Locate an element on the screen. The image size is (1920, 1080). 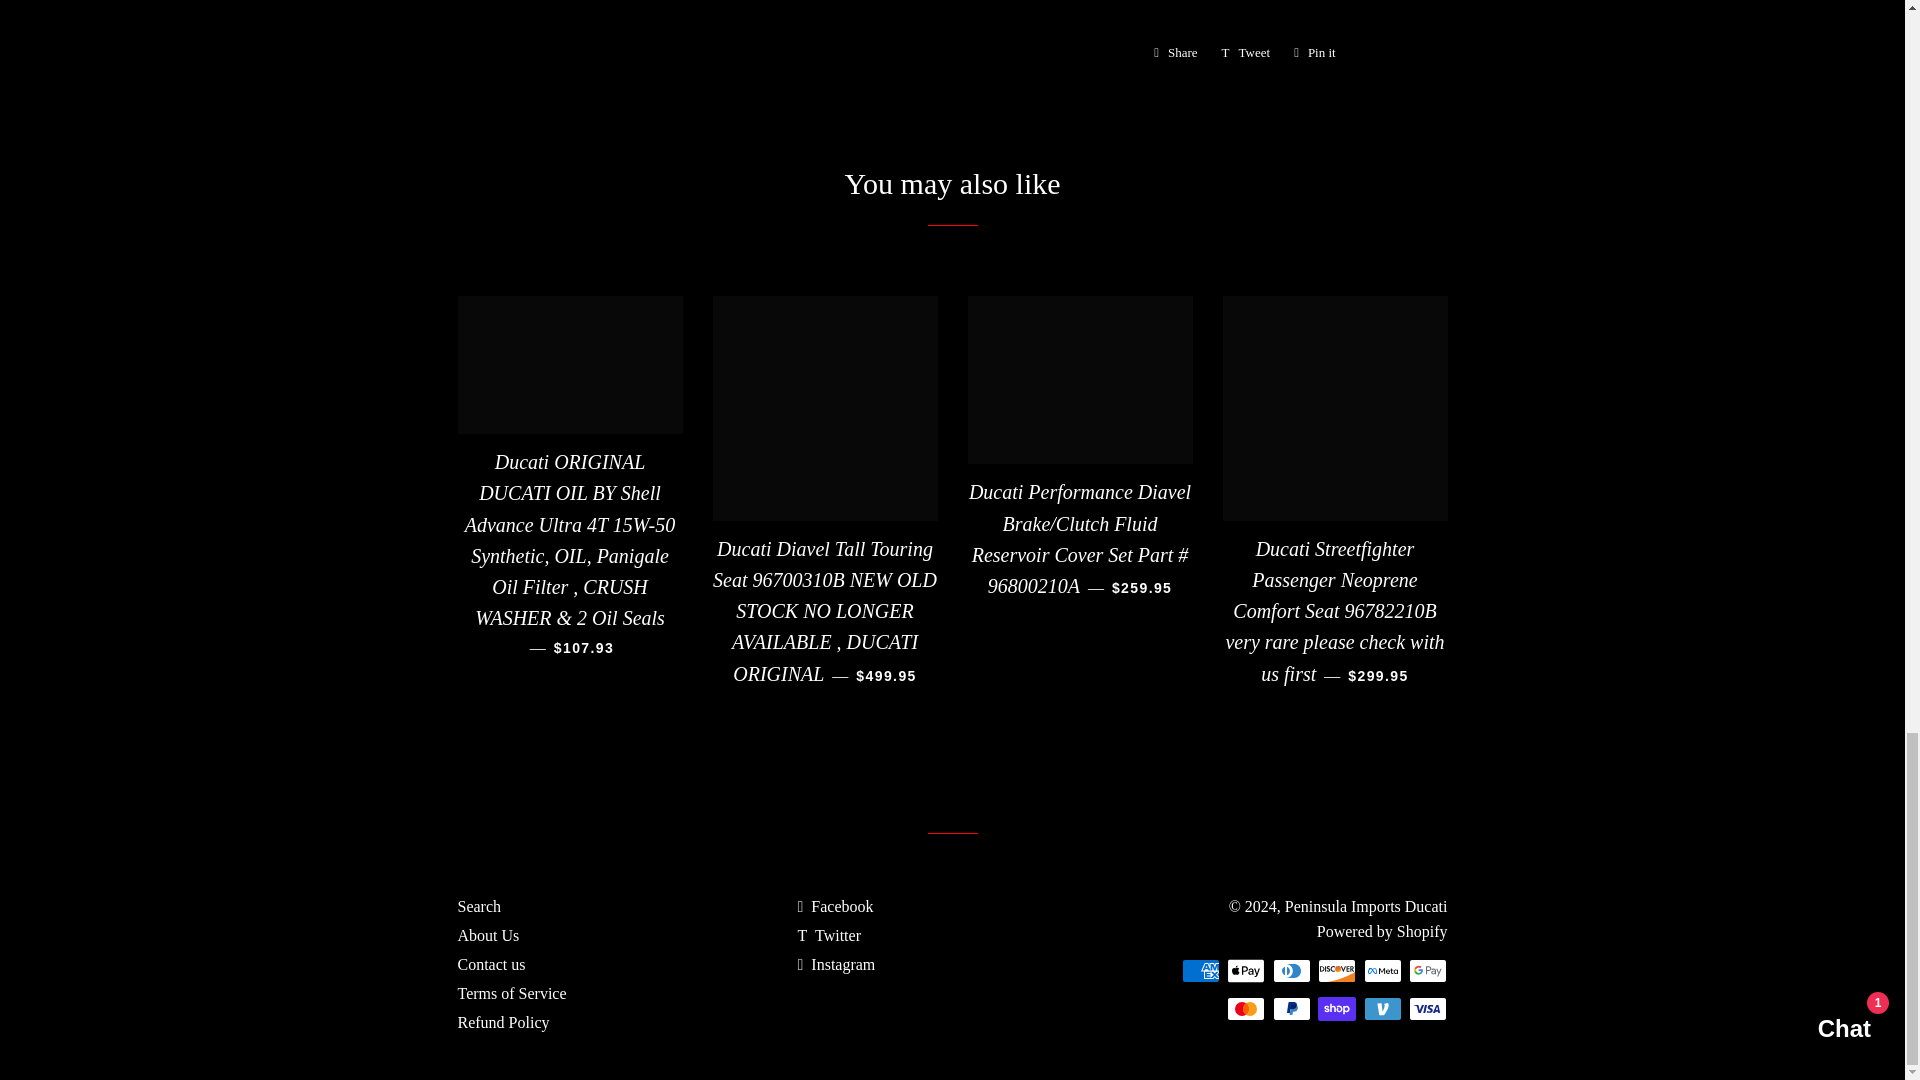
Peninsula Imports Ducati on Instagram is located at coordinates (836, 964).